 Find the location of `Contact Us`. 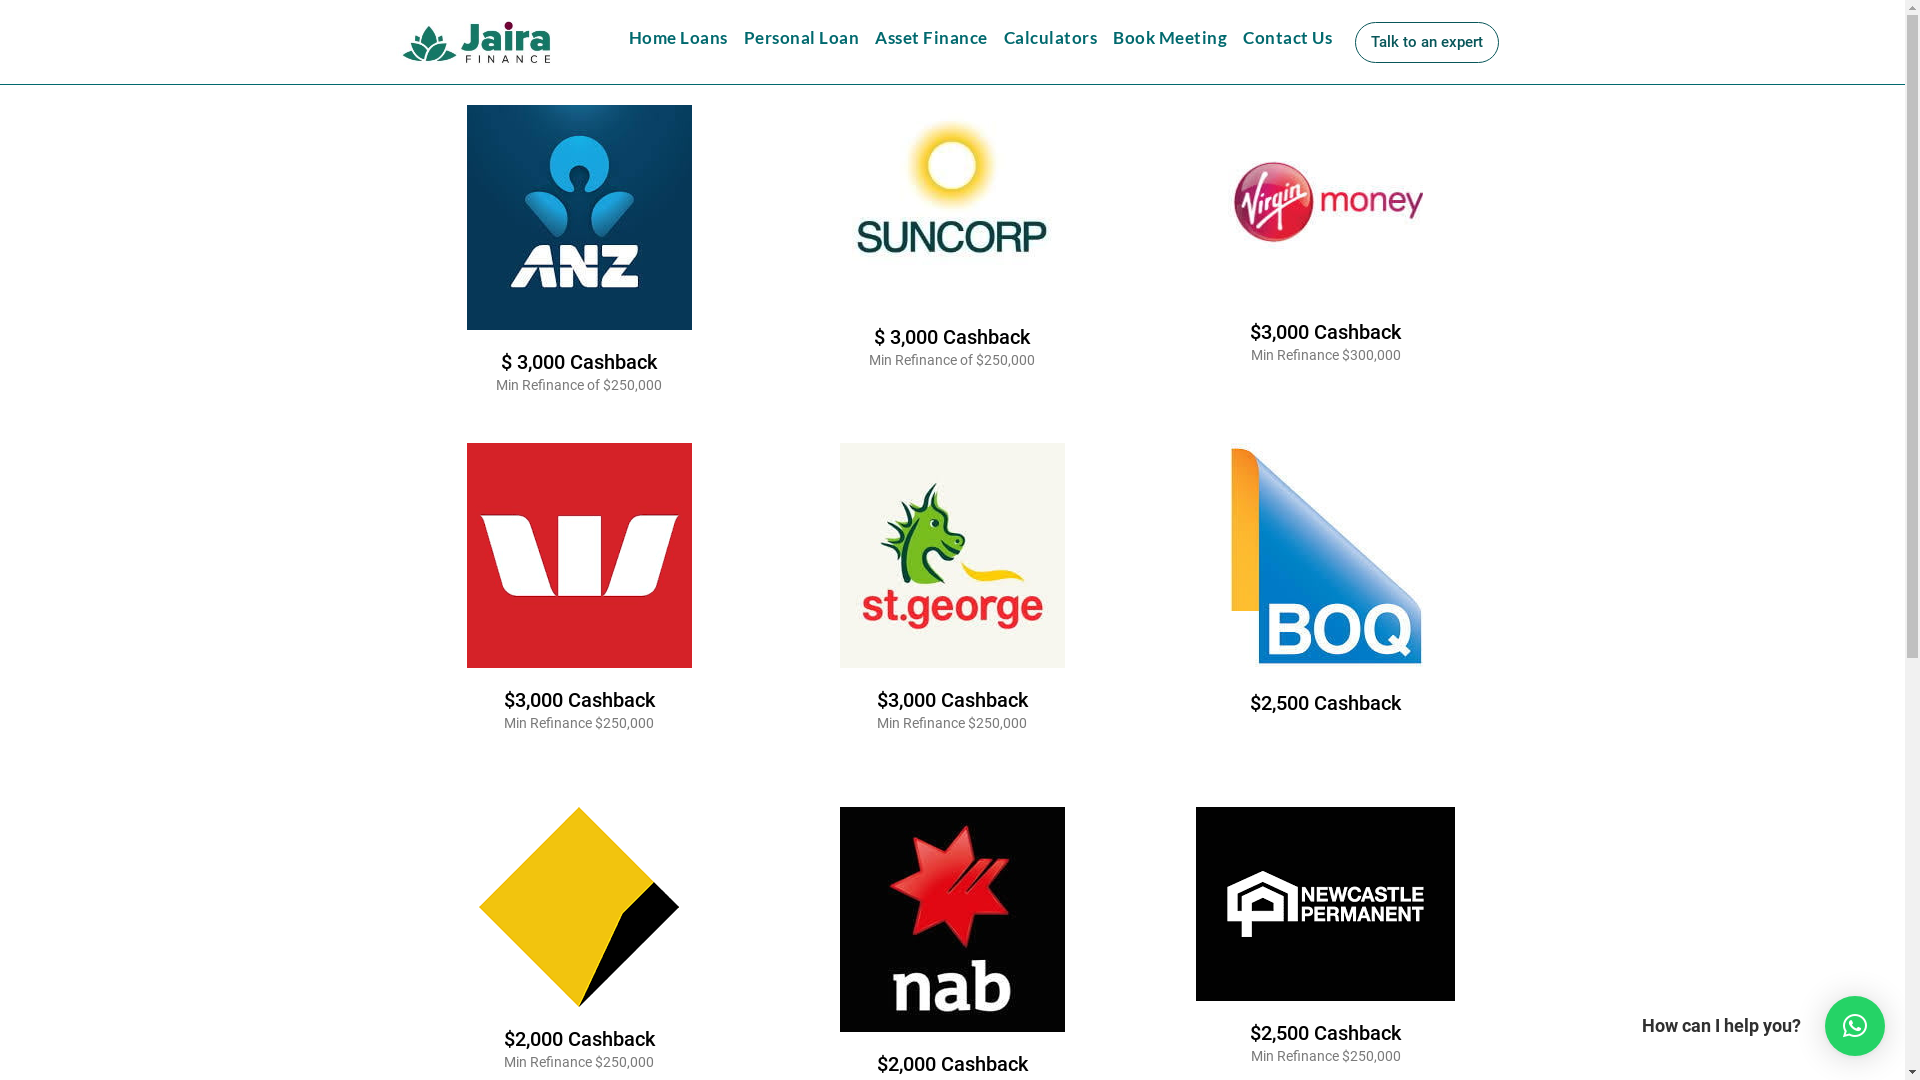

Contact Us is located at coordinates (1288, 38).